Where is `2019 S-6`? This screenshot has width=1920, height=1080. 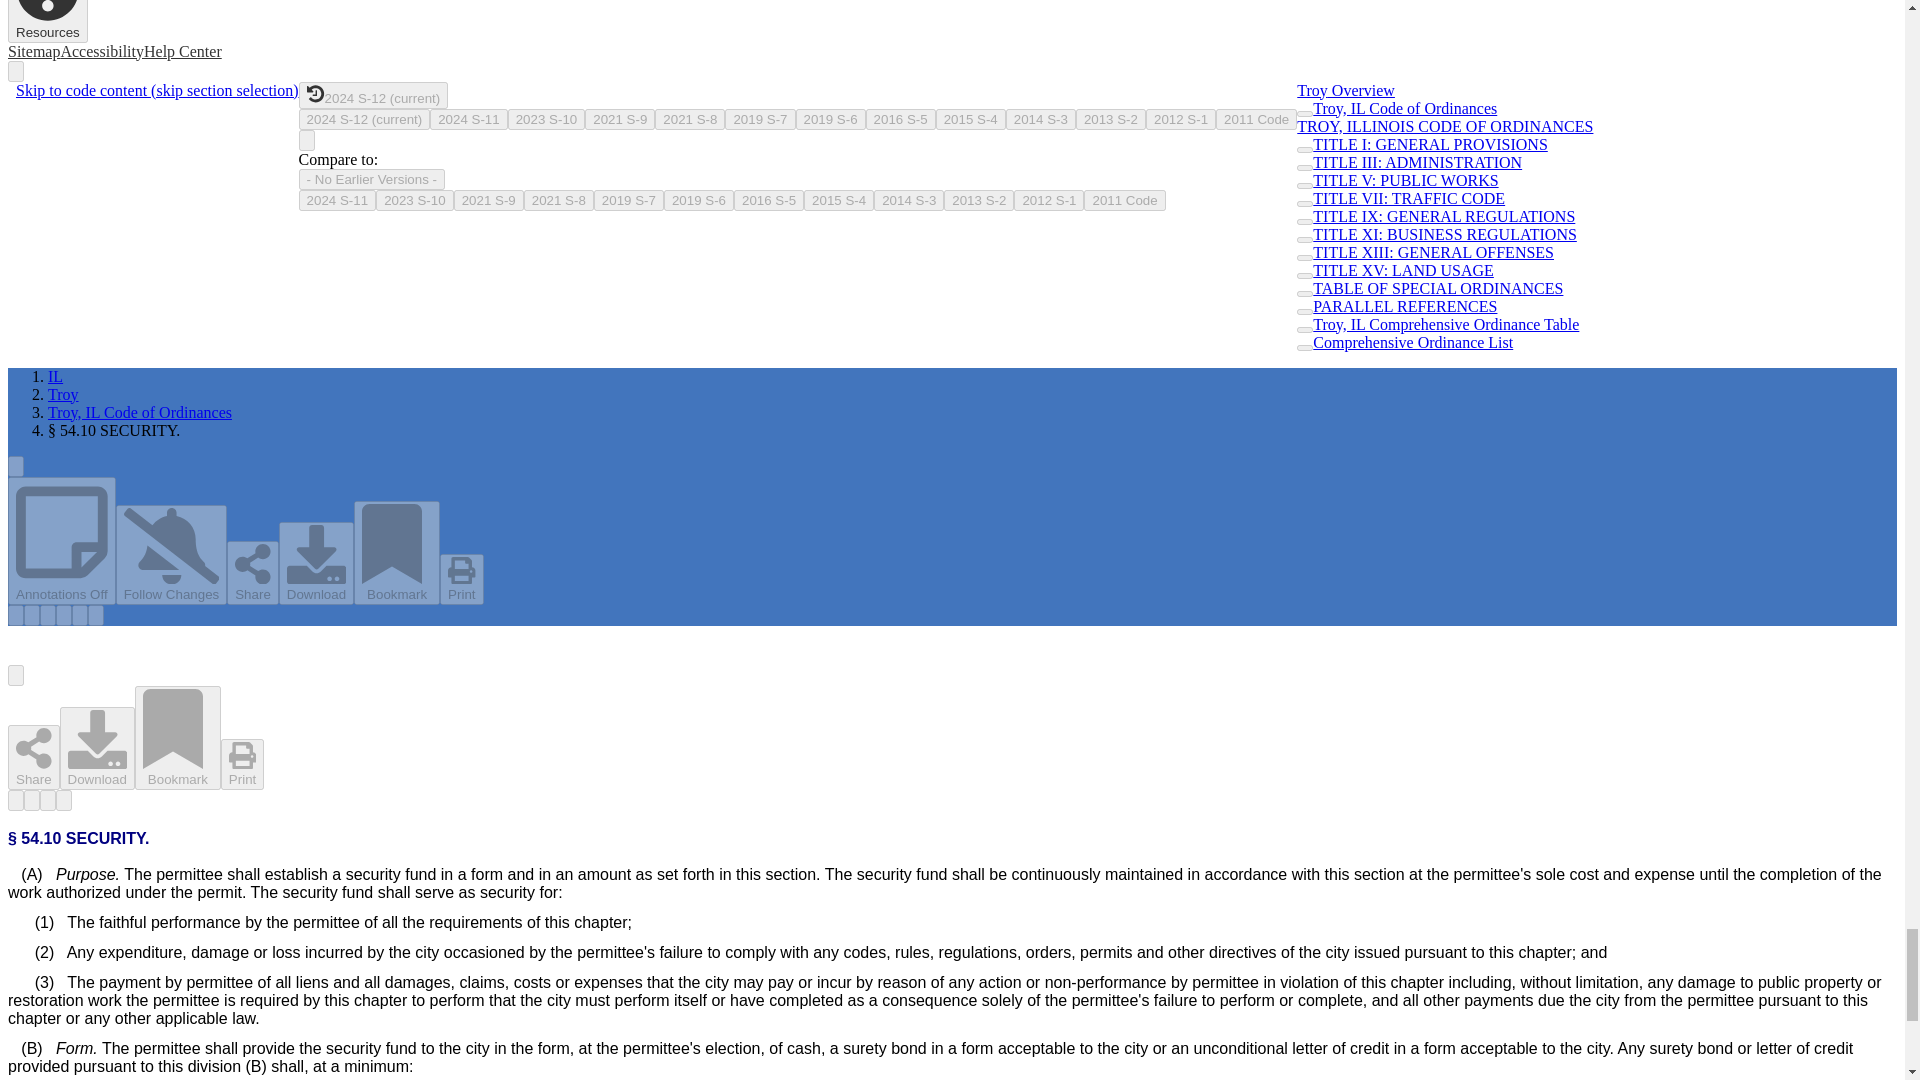 2019 S-6 is located at coordinates (830, 118).